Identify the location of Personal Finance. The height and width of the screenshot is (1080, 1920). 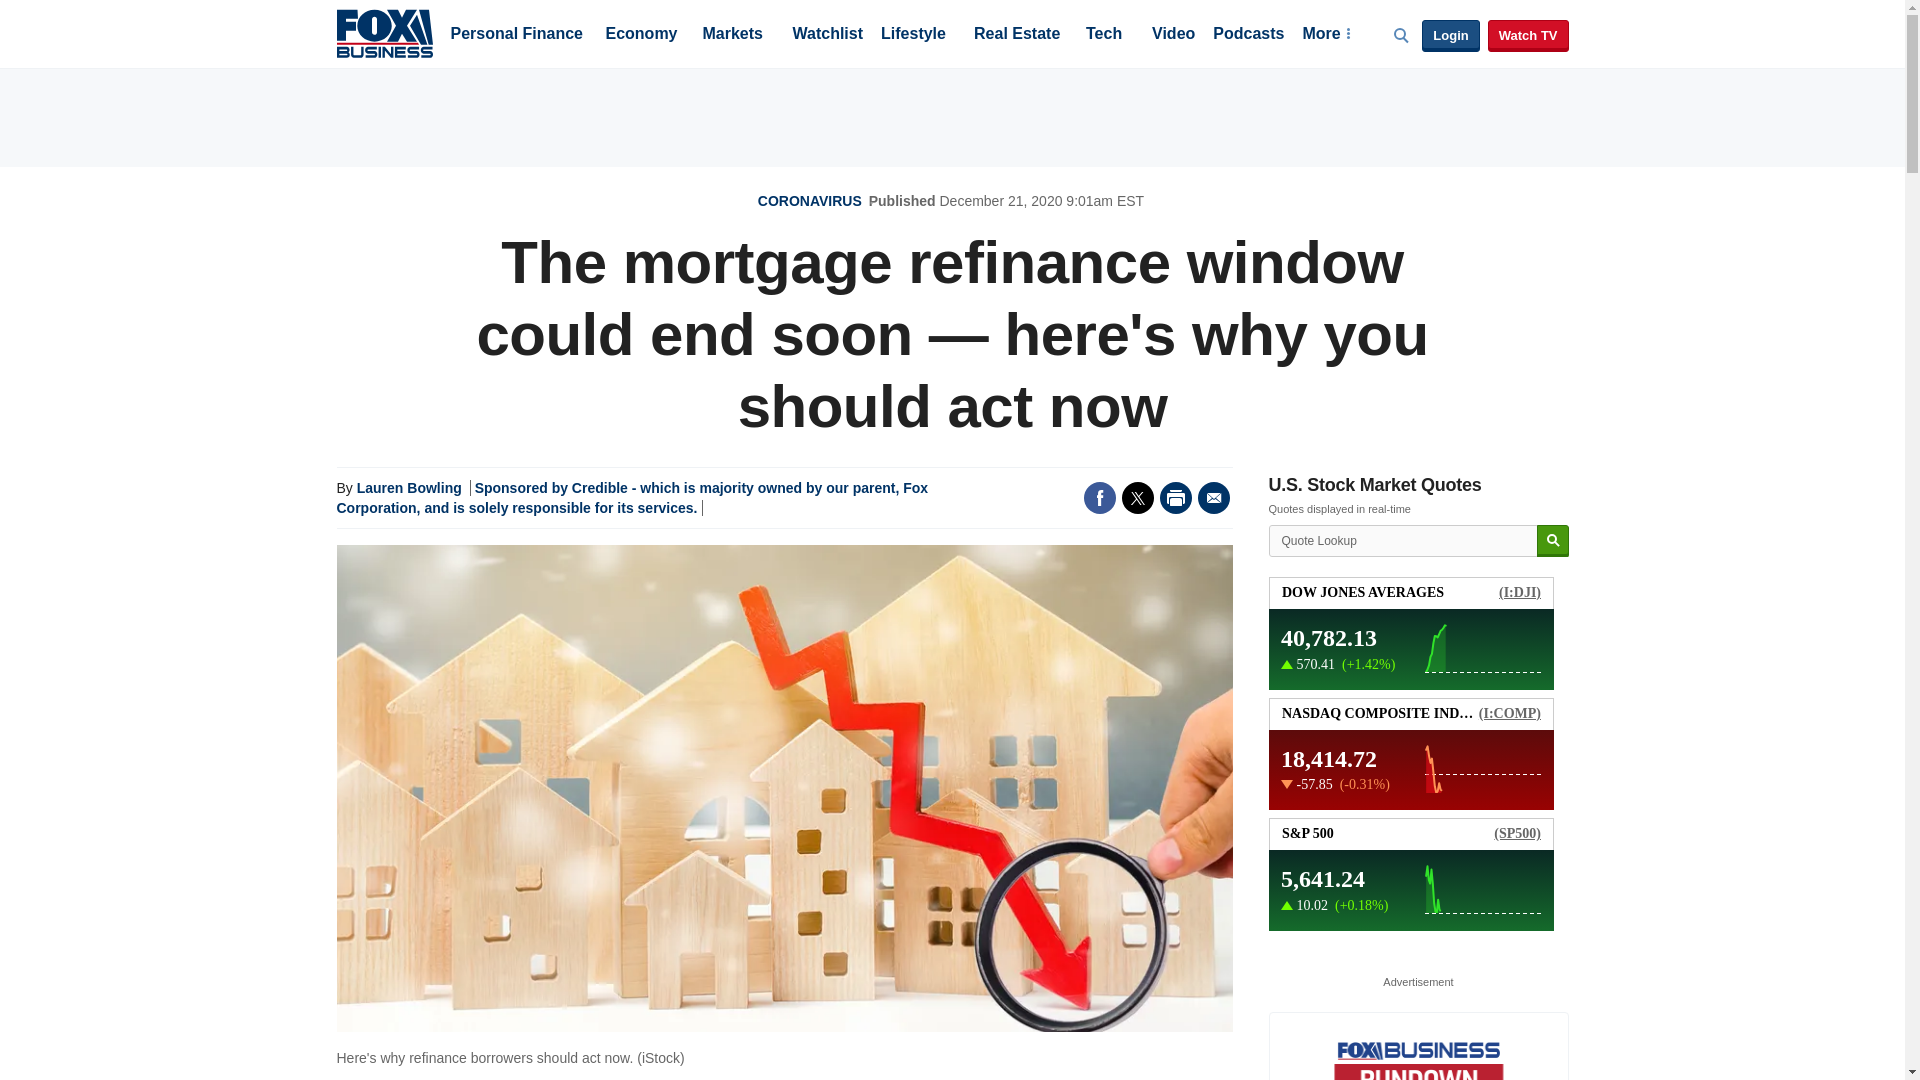
(516, 35).